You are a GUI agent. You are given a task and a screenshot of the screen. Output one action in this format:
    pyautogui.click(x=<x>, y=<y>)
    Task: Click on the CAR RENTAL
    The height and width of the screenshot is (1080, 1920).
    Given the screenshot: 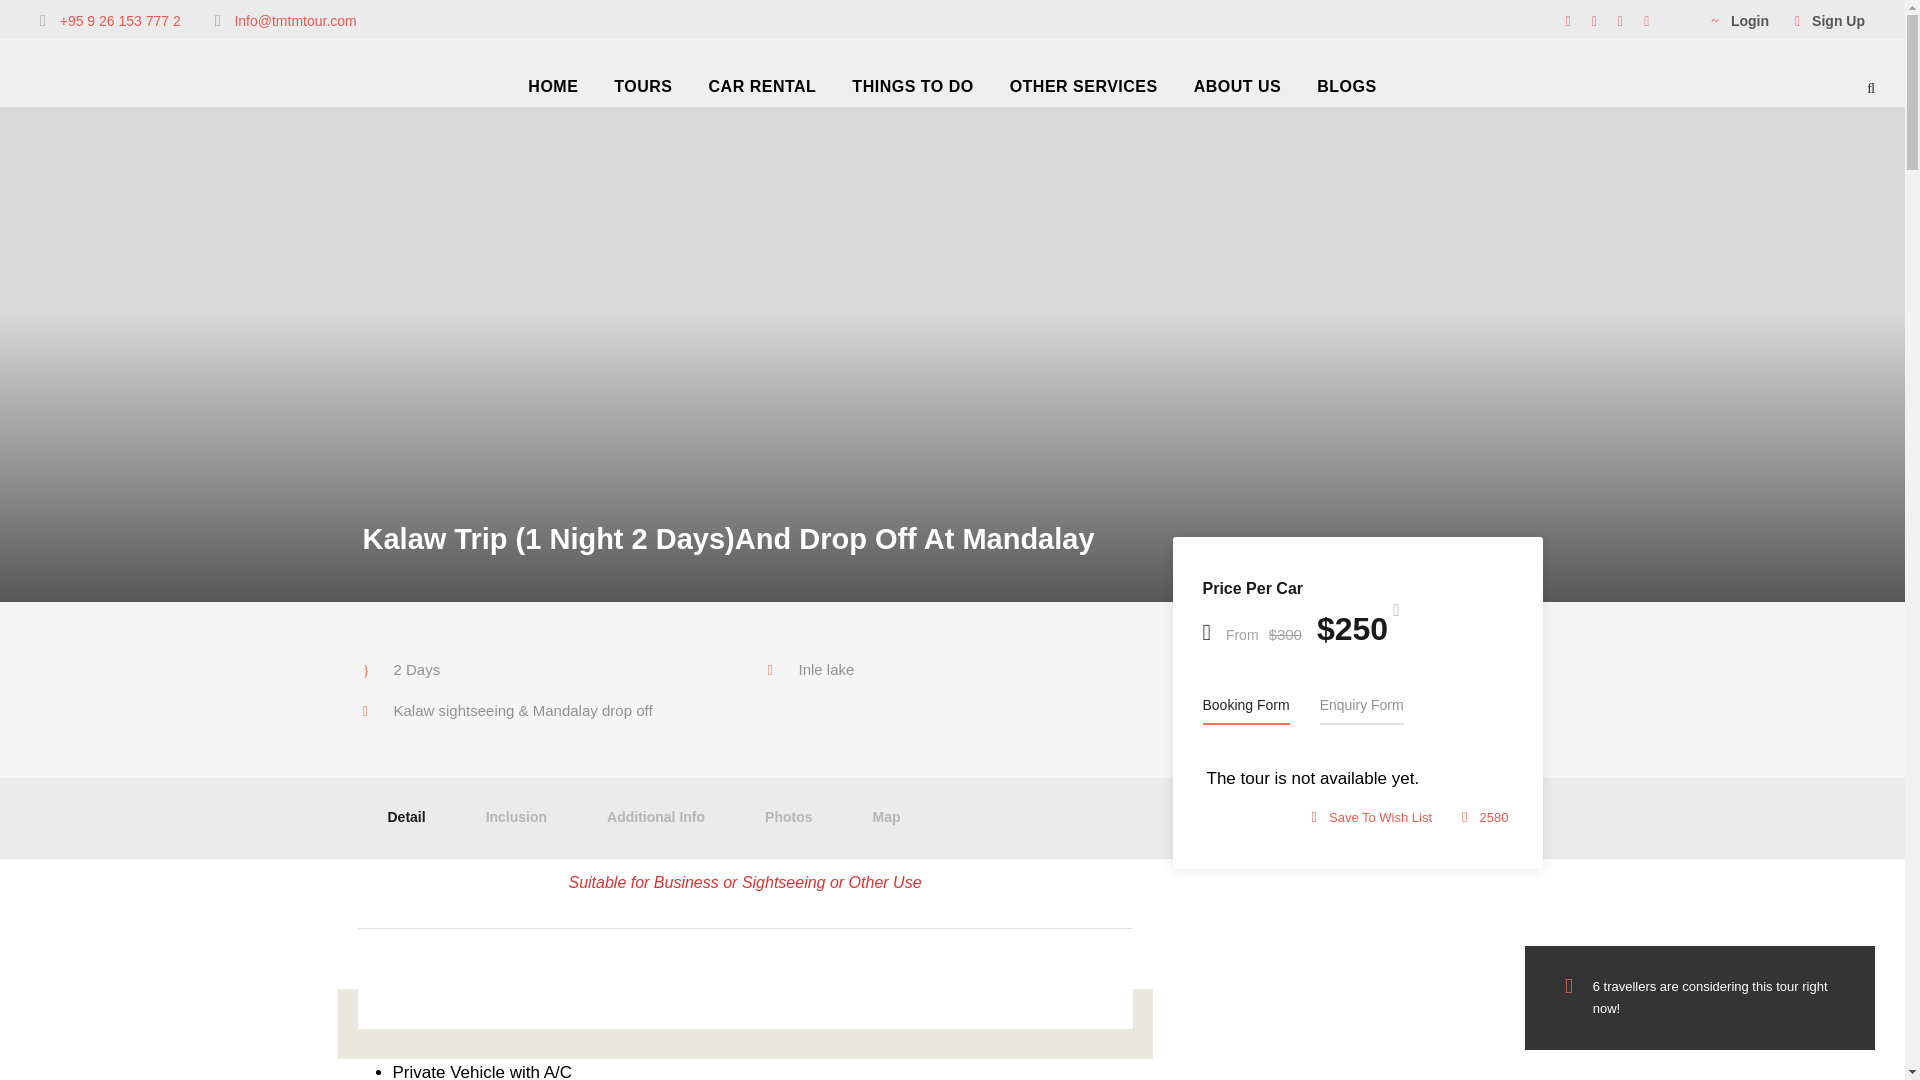 What is the action you would take?
    pyautogui.click(x=762, y=90)
    